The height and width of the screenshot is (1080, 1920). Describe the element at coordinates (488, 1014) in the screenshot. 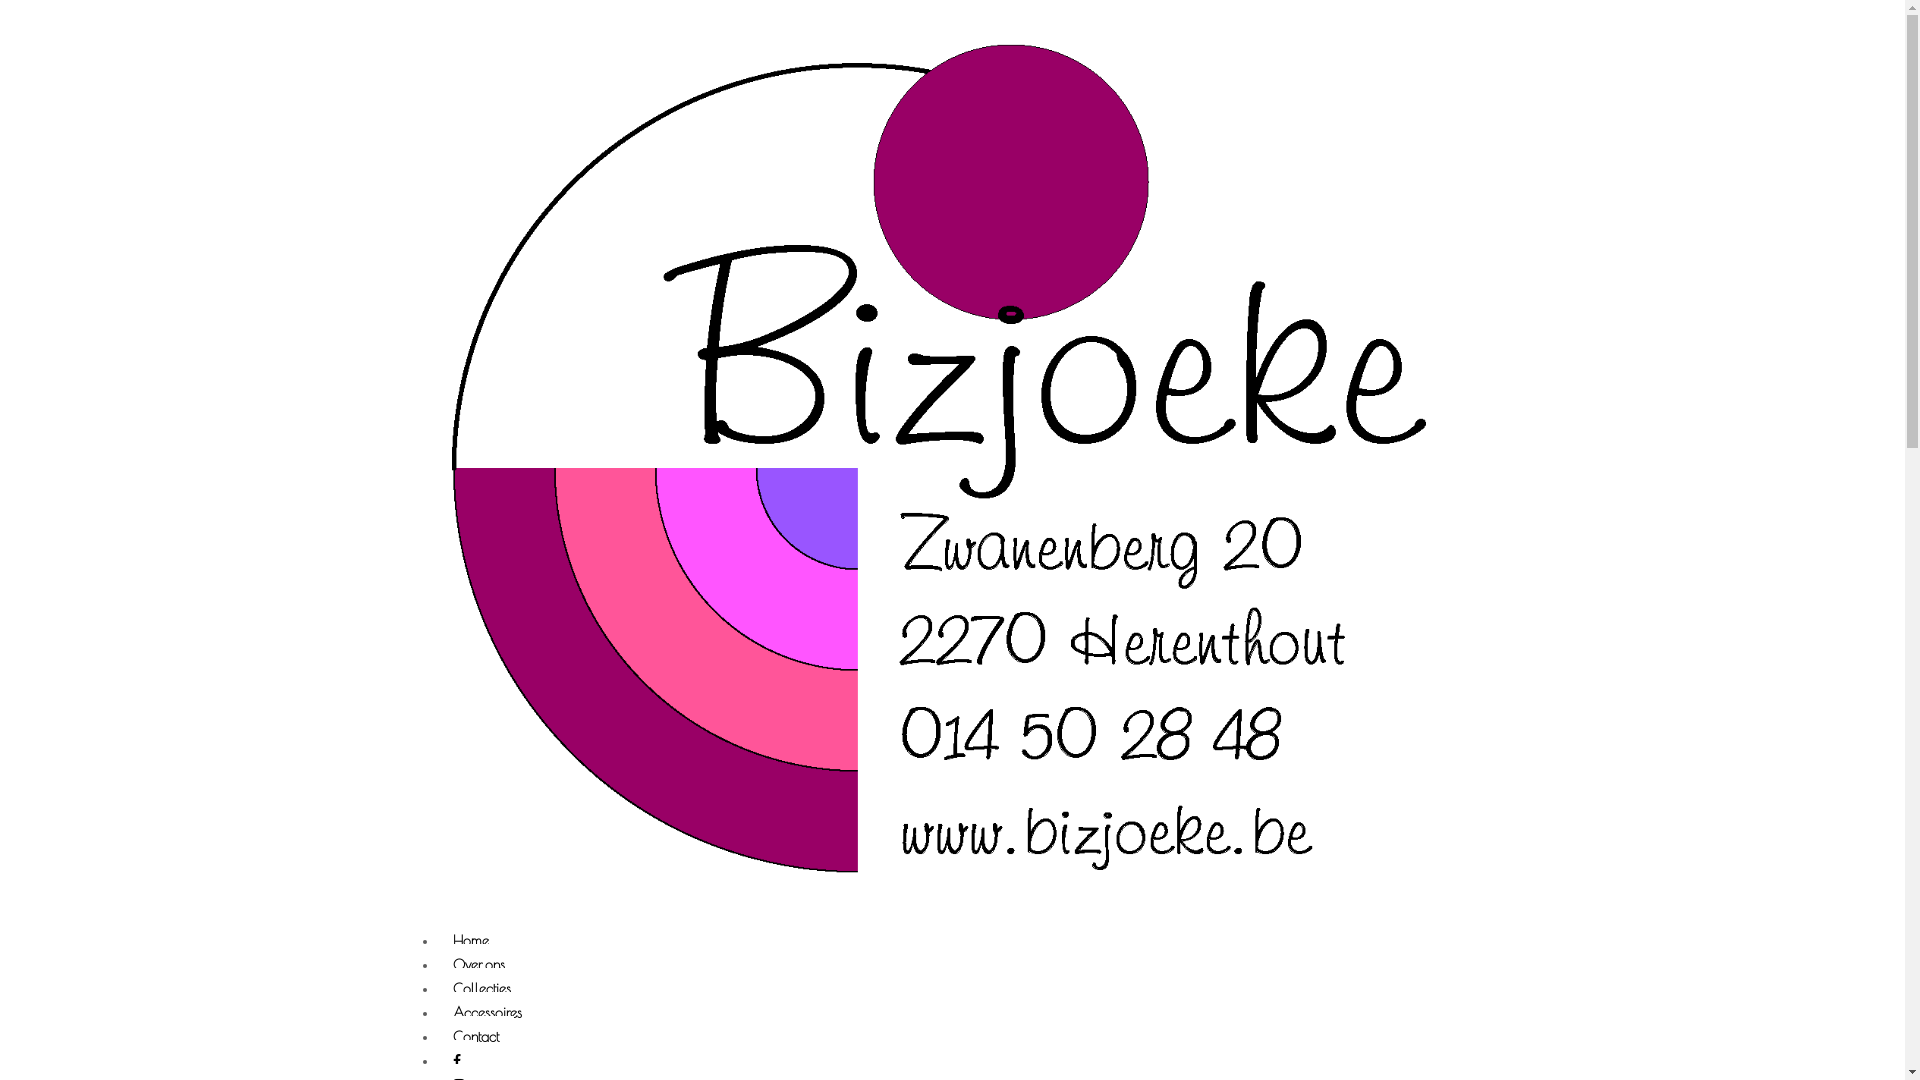

I see `Accessoires` at that location.